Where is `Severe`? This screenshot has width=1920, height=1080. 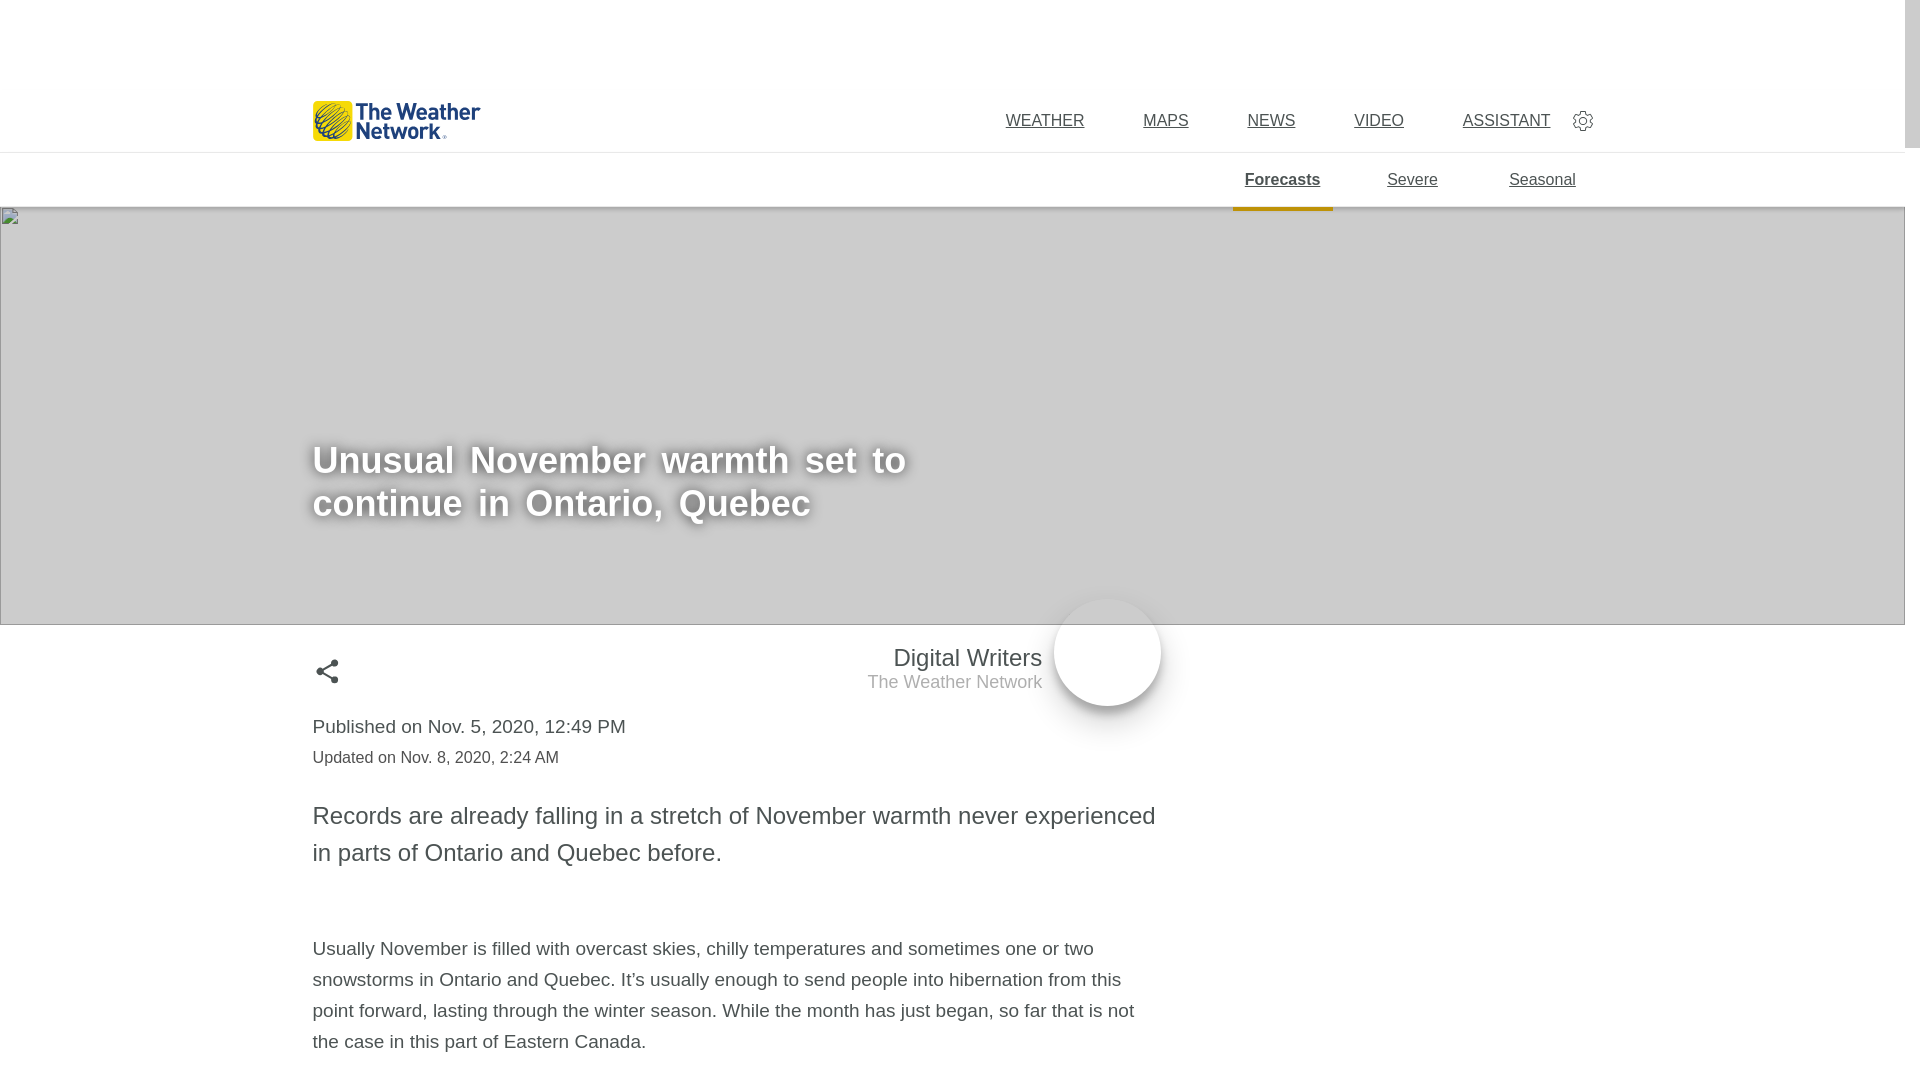
Severe is located at coordinates (1413, 182).